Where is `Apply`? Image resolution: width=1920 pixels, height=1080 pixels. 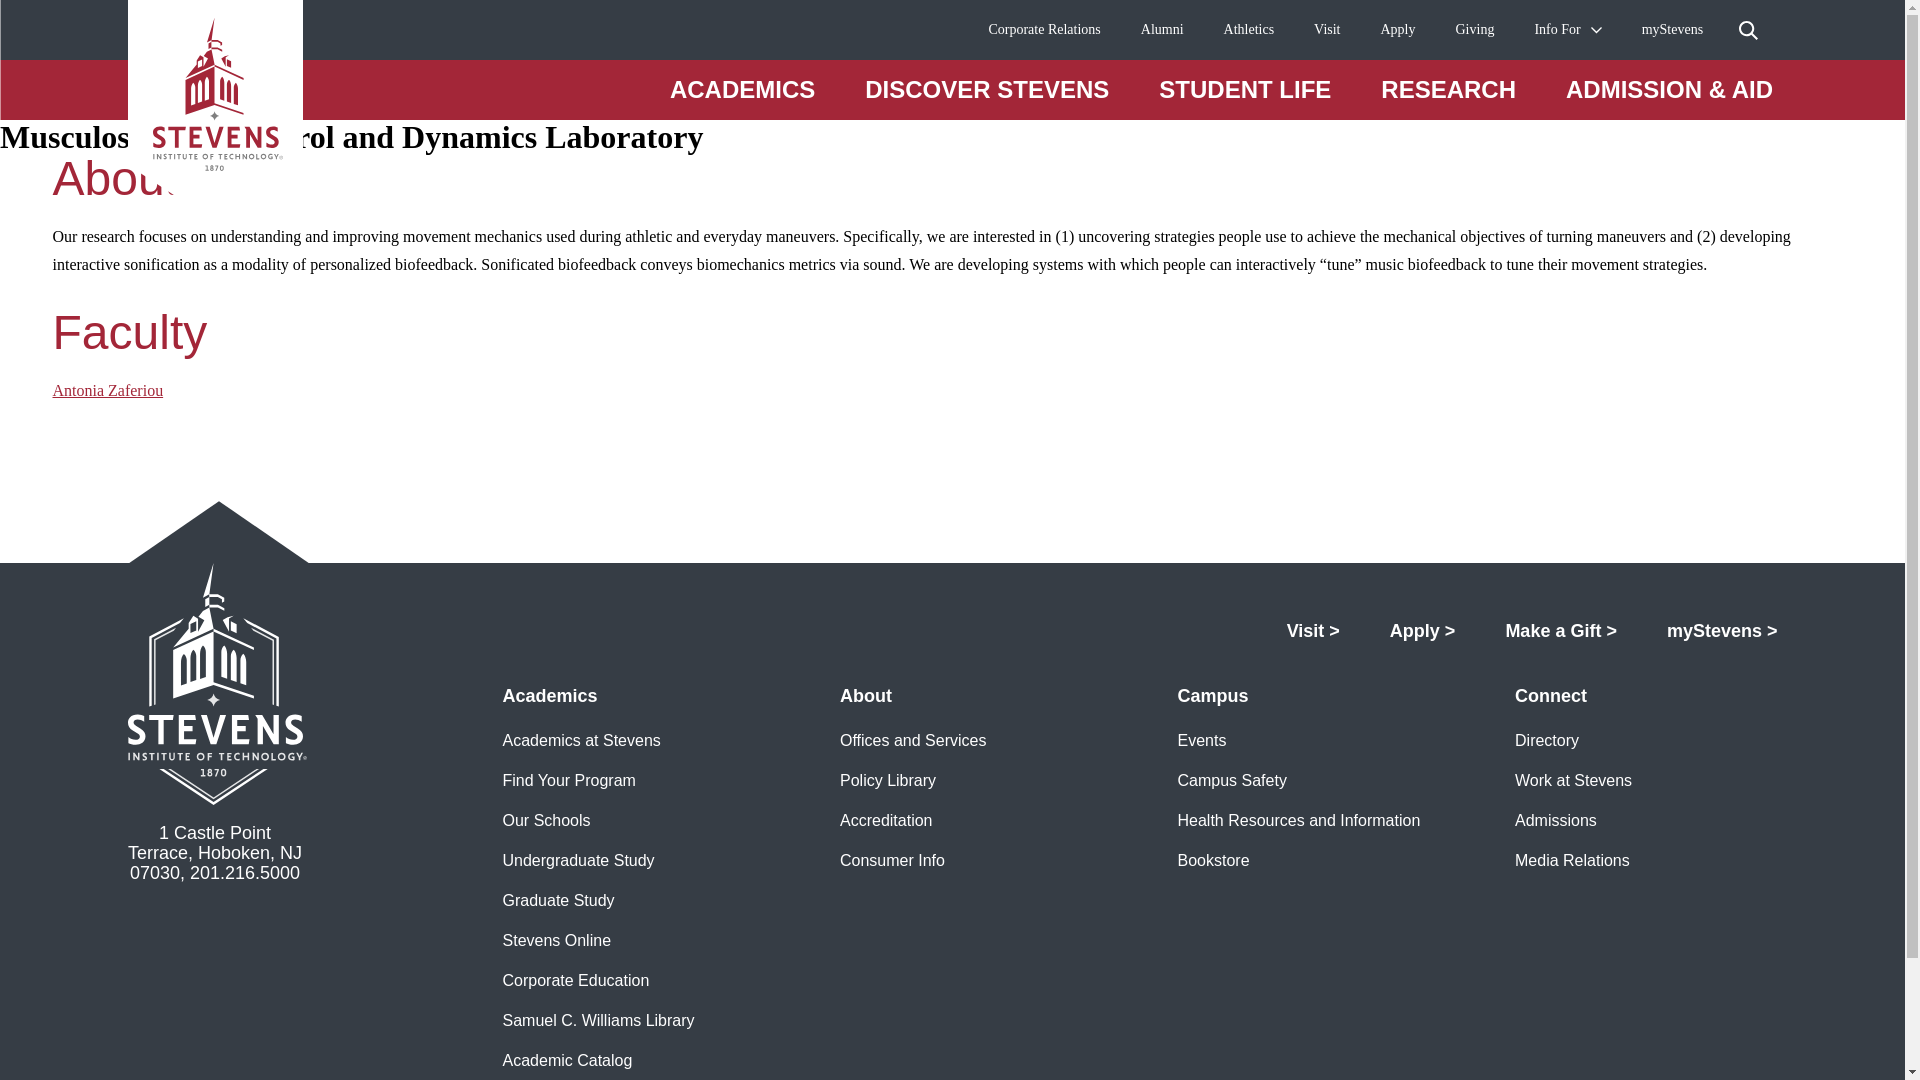 Apply is located at coordinates (1398, 30).